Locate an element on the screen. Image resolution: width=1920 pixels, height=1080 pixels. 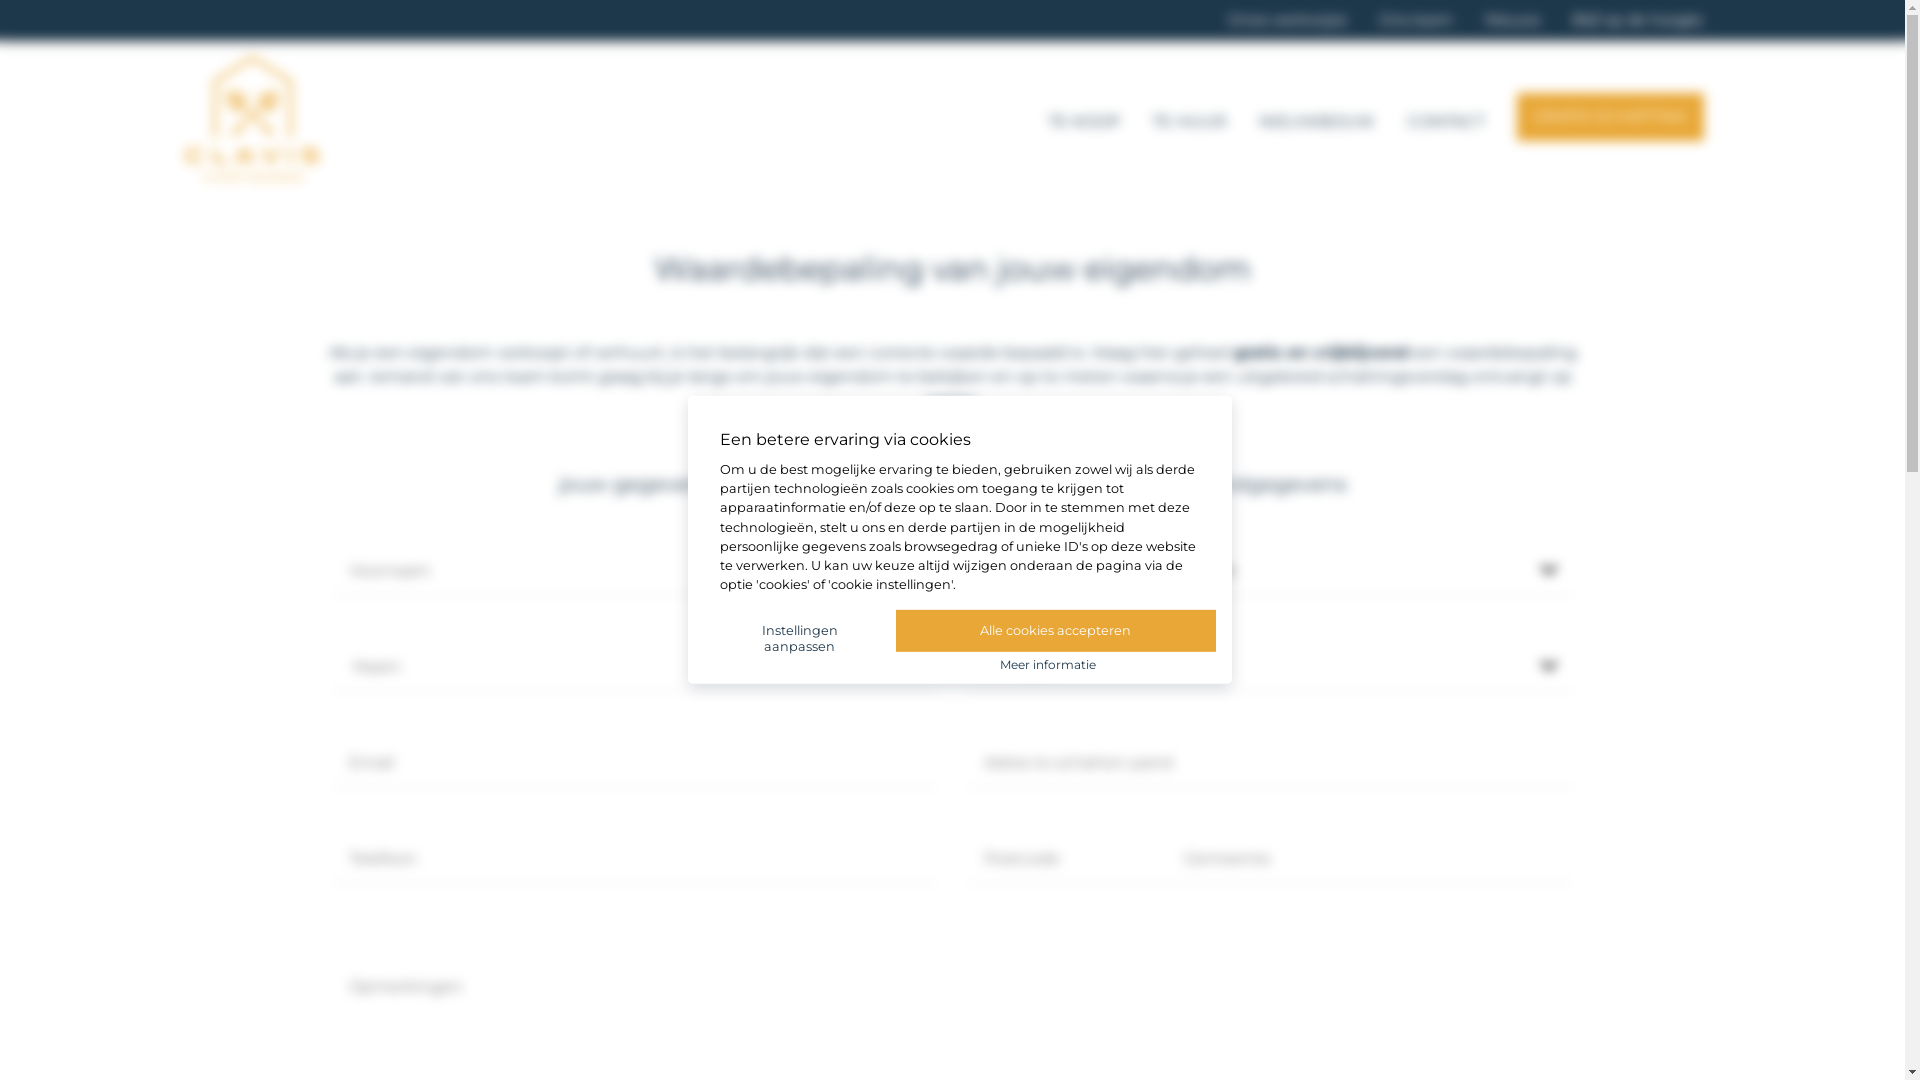
GRATIS SCHATTING is located at coordinates (1610, 114).